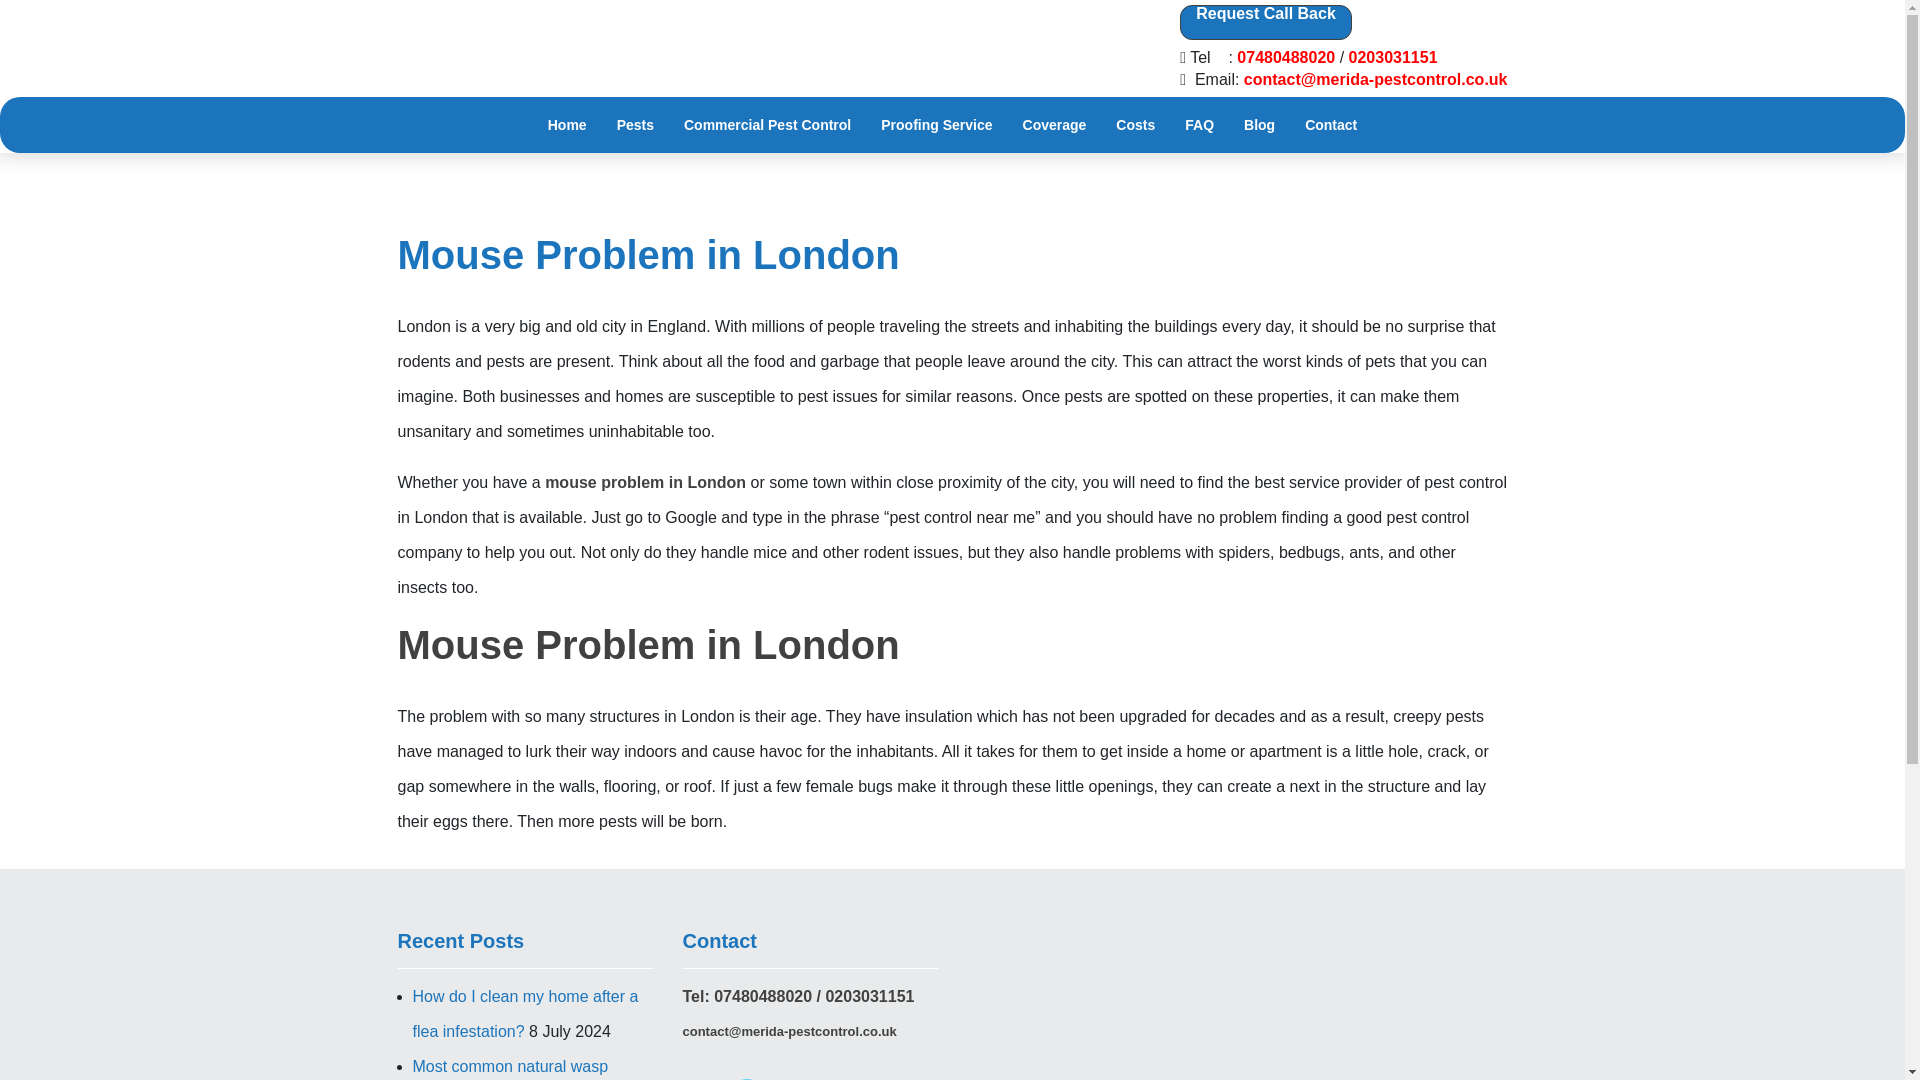 Image resolution: width=1920 pixels, height=1080 pixels. What do you see at coordinates (635, 124) in the screenshot?
I see `Pests` at bounding box center [635, 124].